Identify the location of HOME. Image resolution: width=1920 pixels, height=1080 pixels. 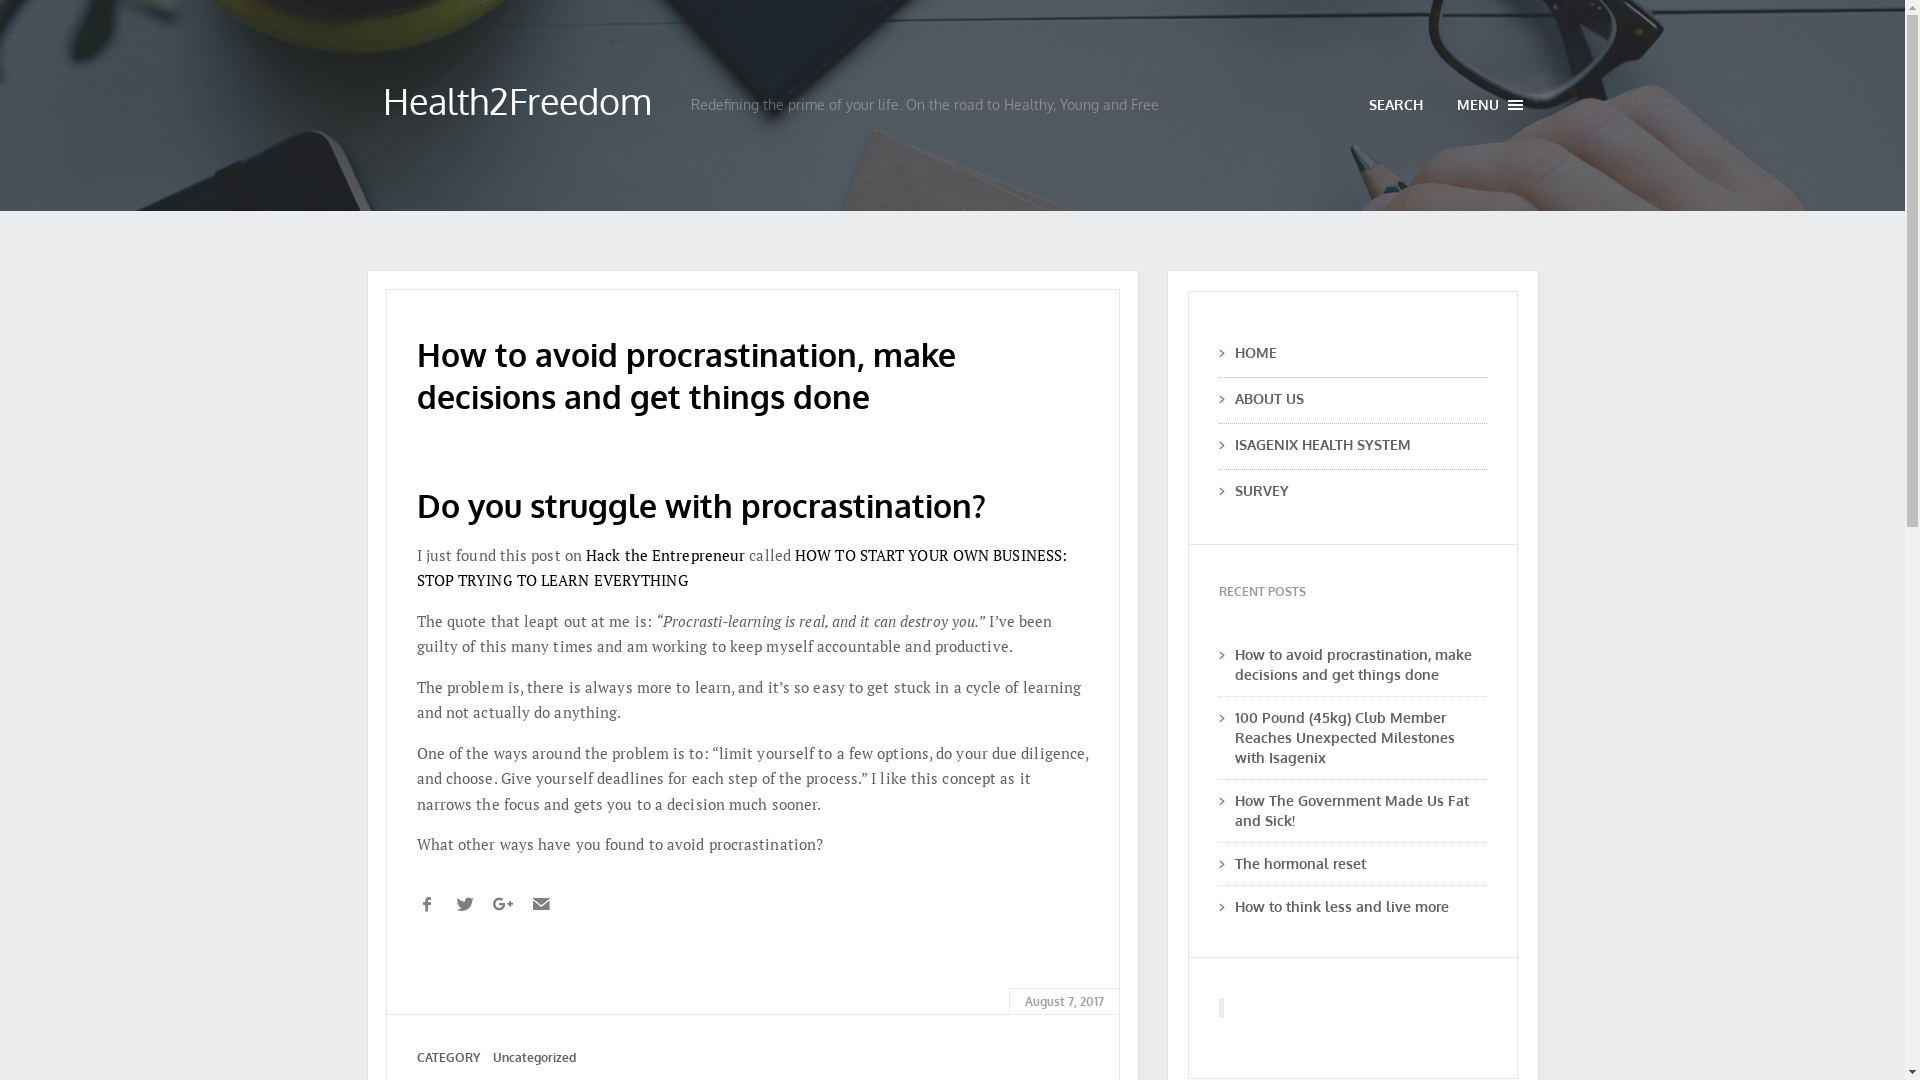
(1360, 353).